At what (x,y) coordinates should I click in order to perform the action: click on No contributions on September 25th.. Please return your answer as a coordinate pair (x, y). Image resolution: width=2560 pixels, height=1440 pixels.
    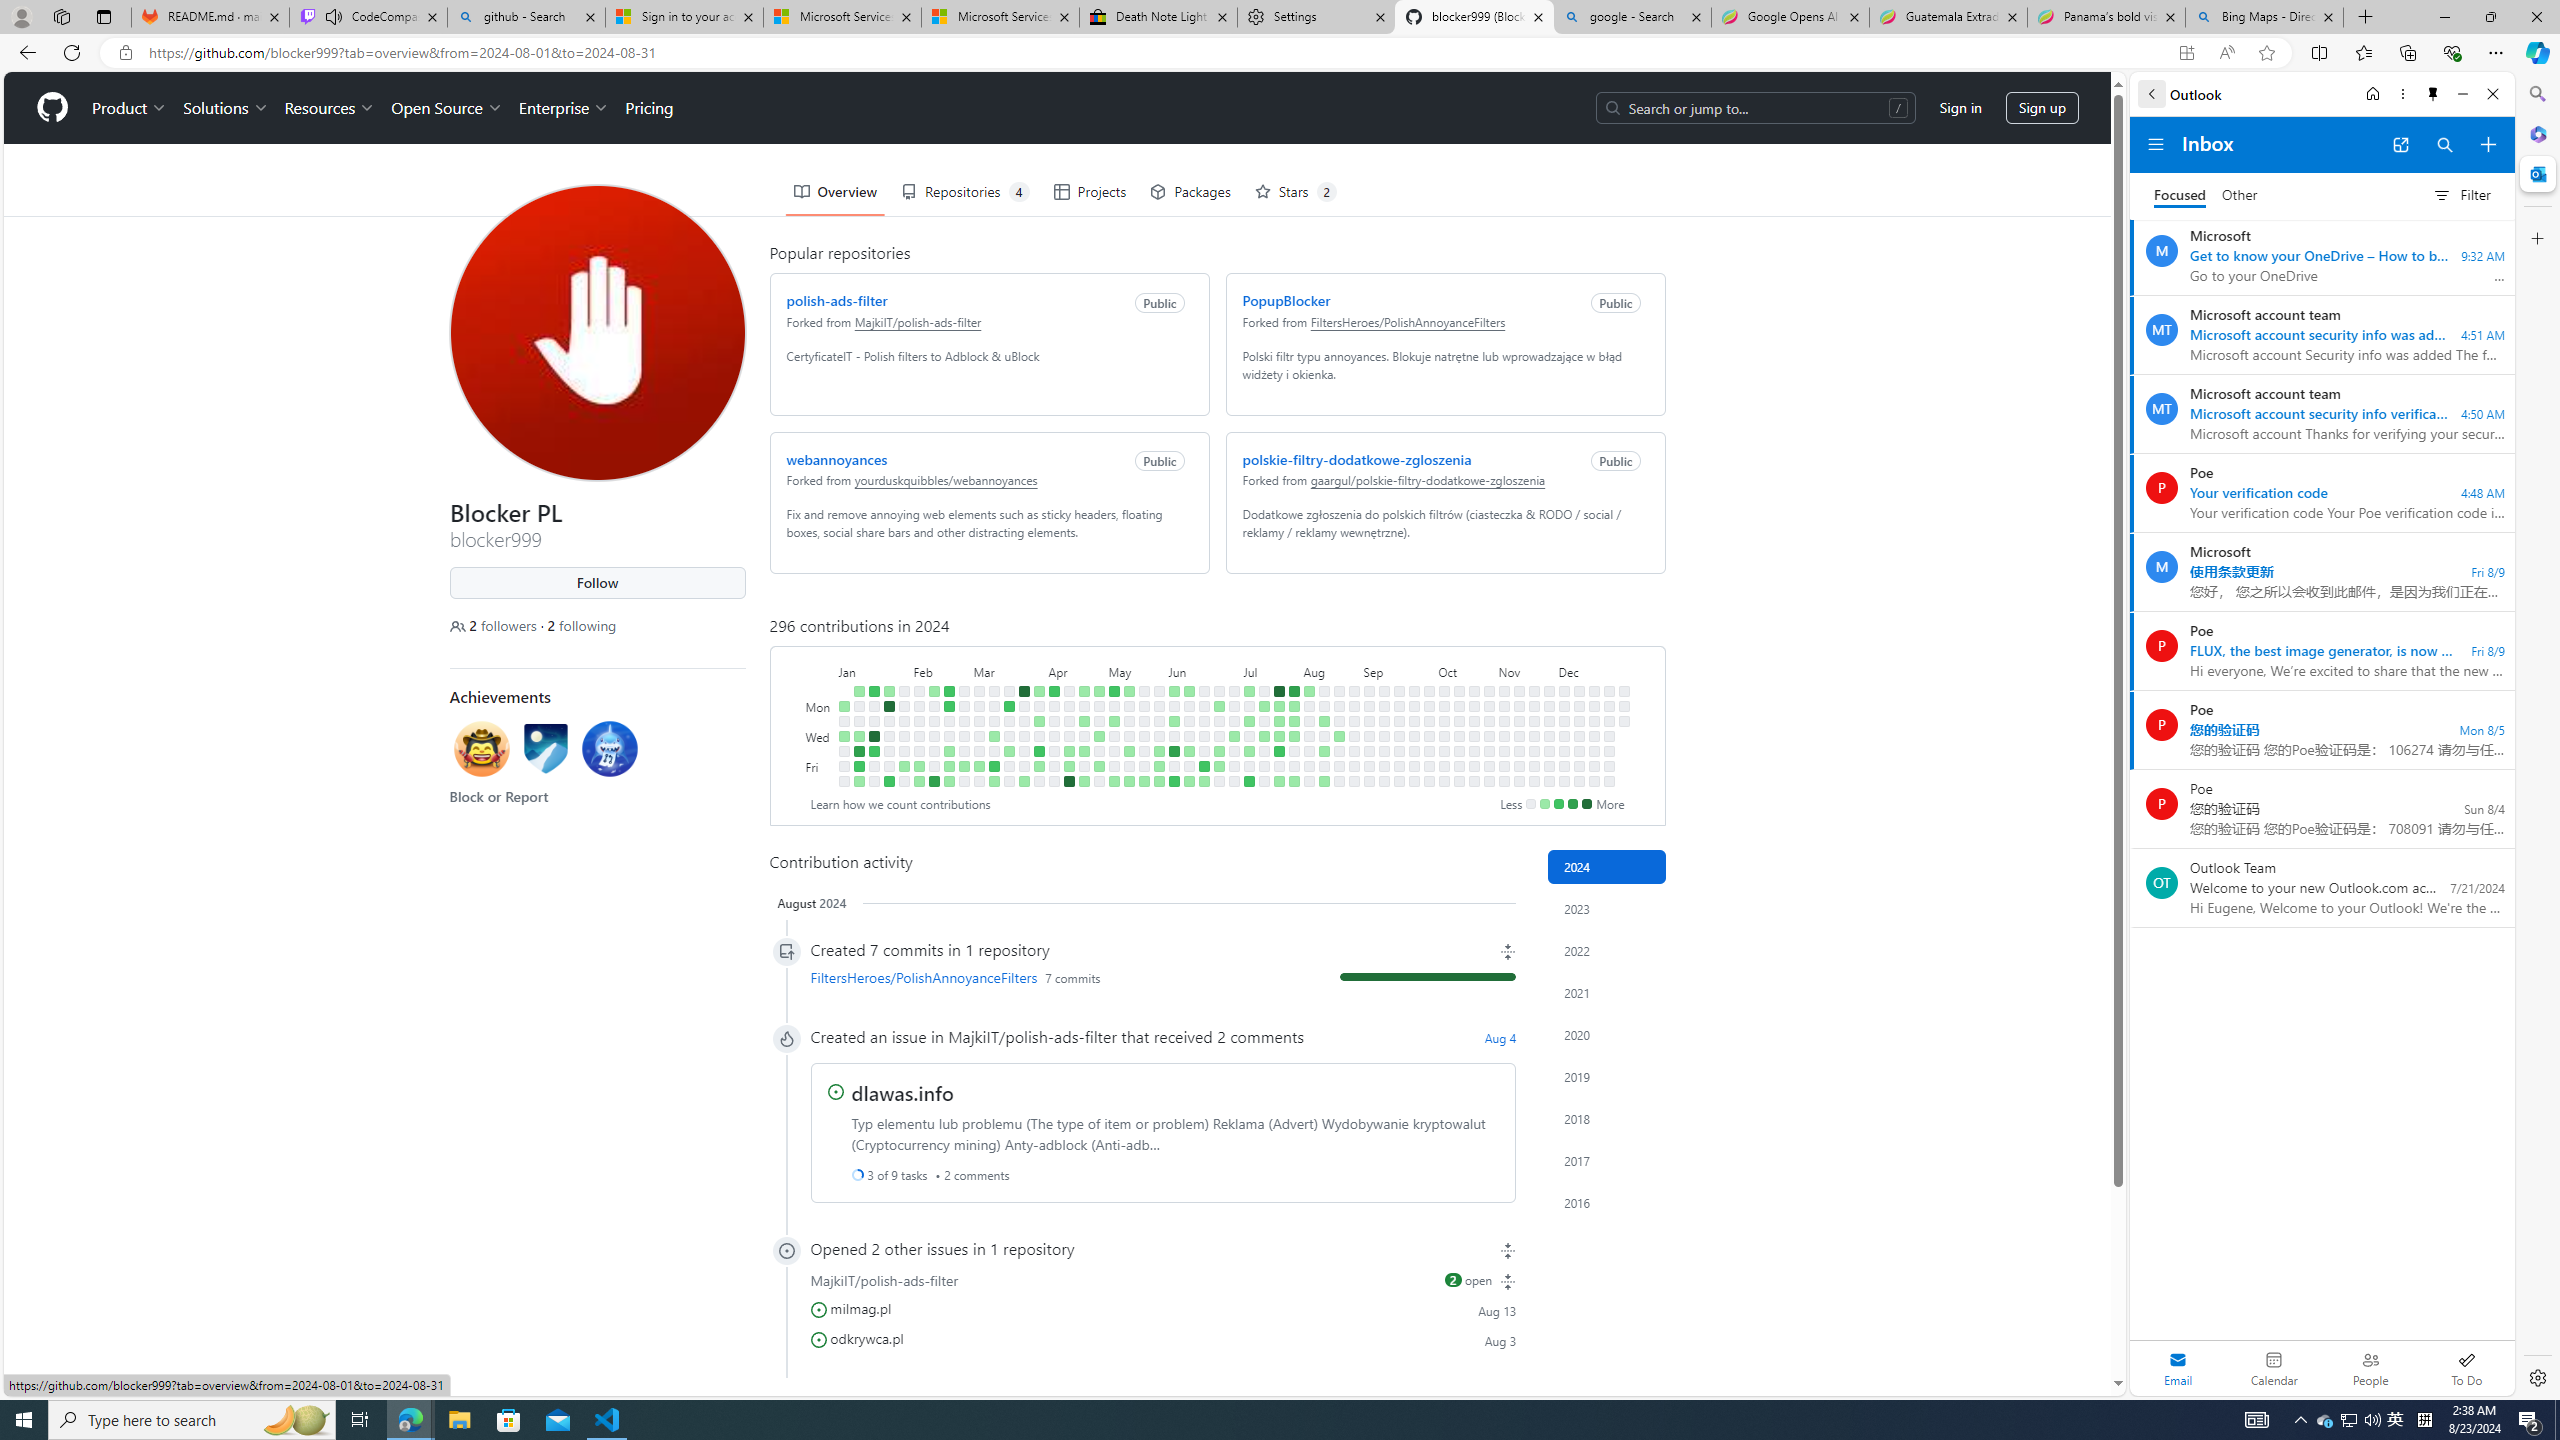
    Looking at the image, I should click on (1414, 736).